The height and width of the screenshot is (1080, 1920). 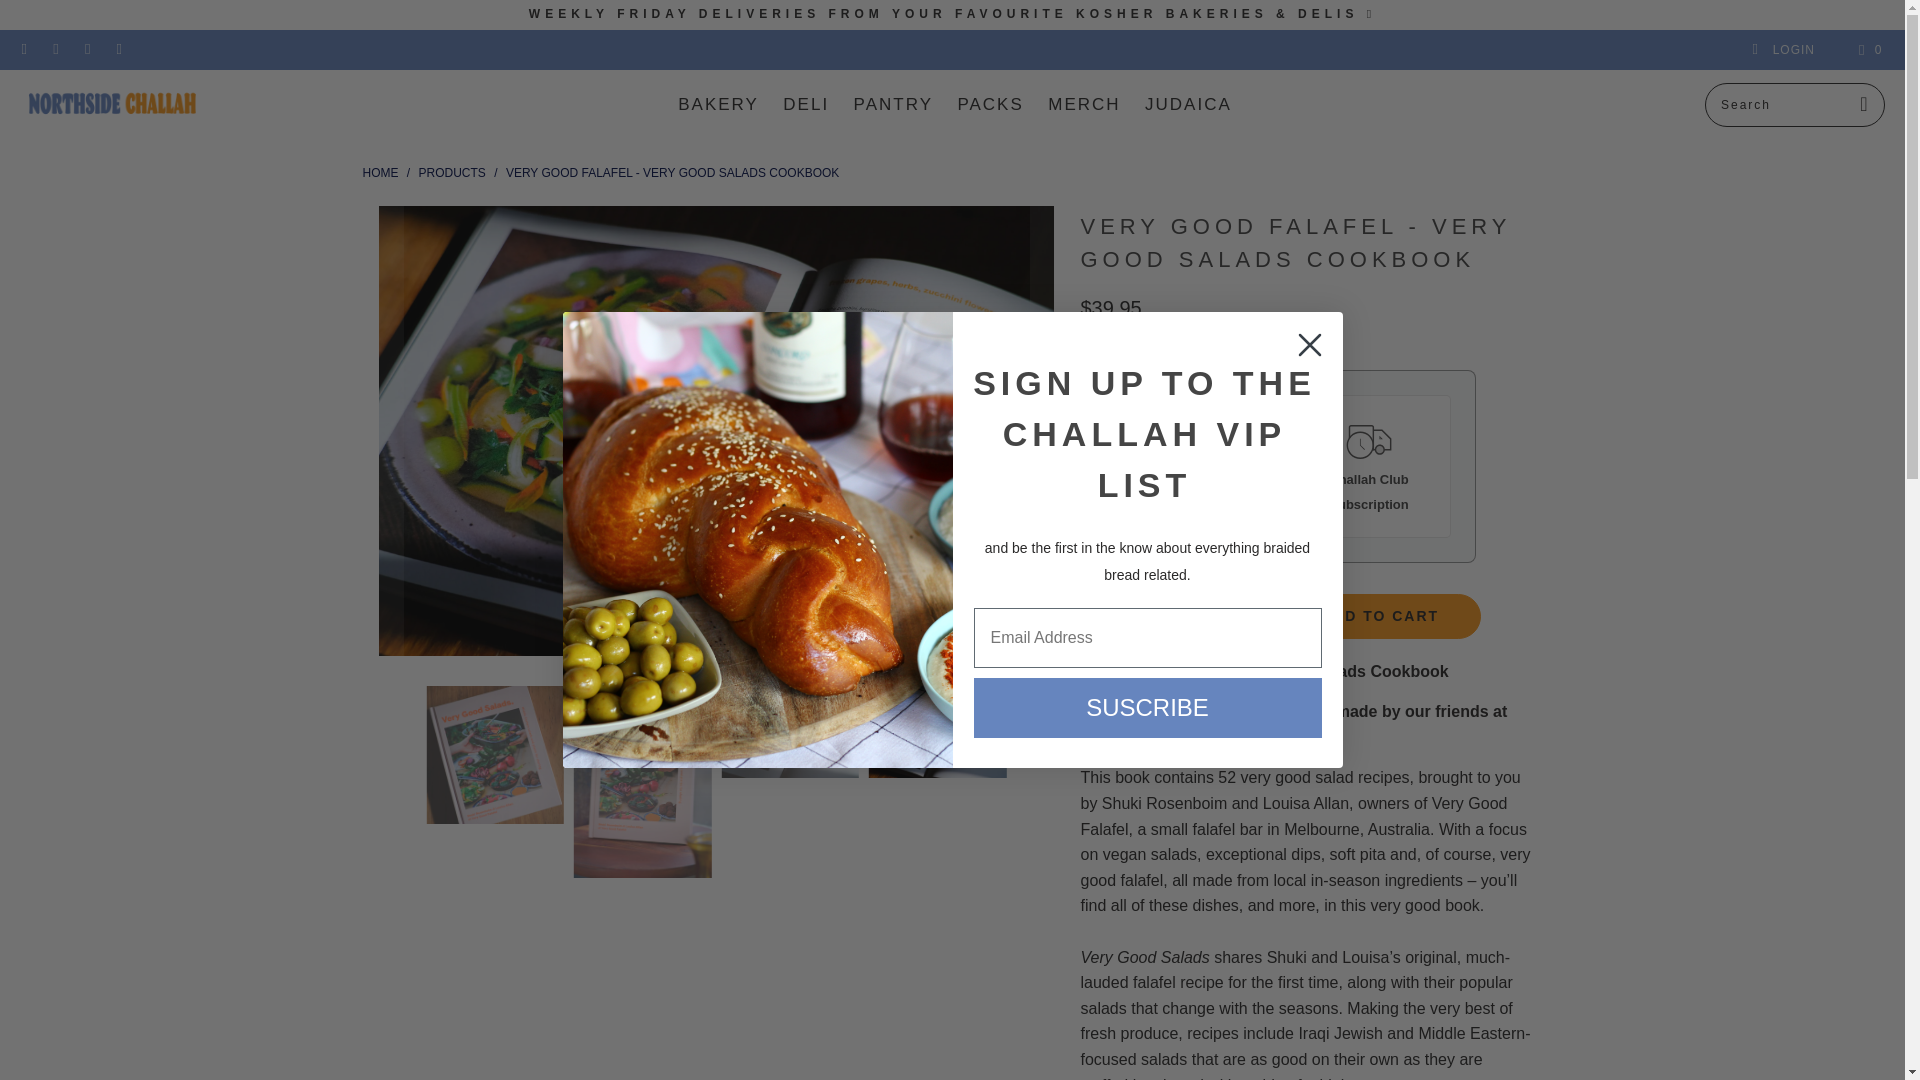 What do you see at coordinates (1782, 50) in the screenshot?
I see `LOGIN` at bounding box center [1782, 50].